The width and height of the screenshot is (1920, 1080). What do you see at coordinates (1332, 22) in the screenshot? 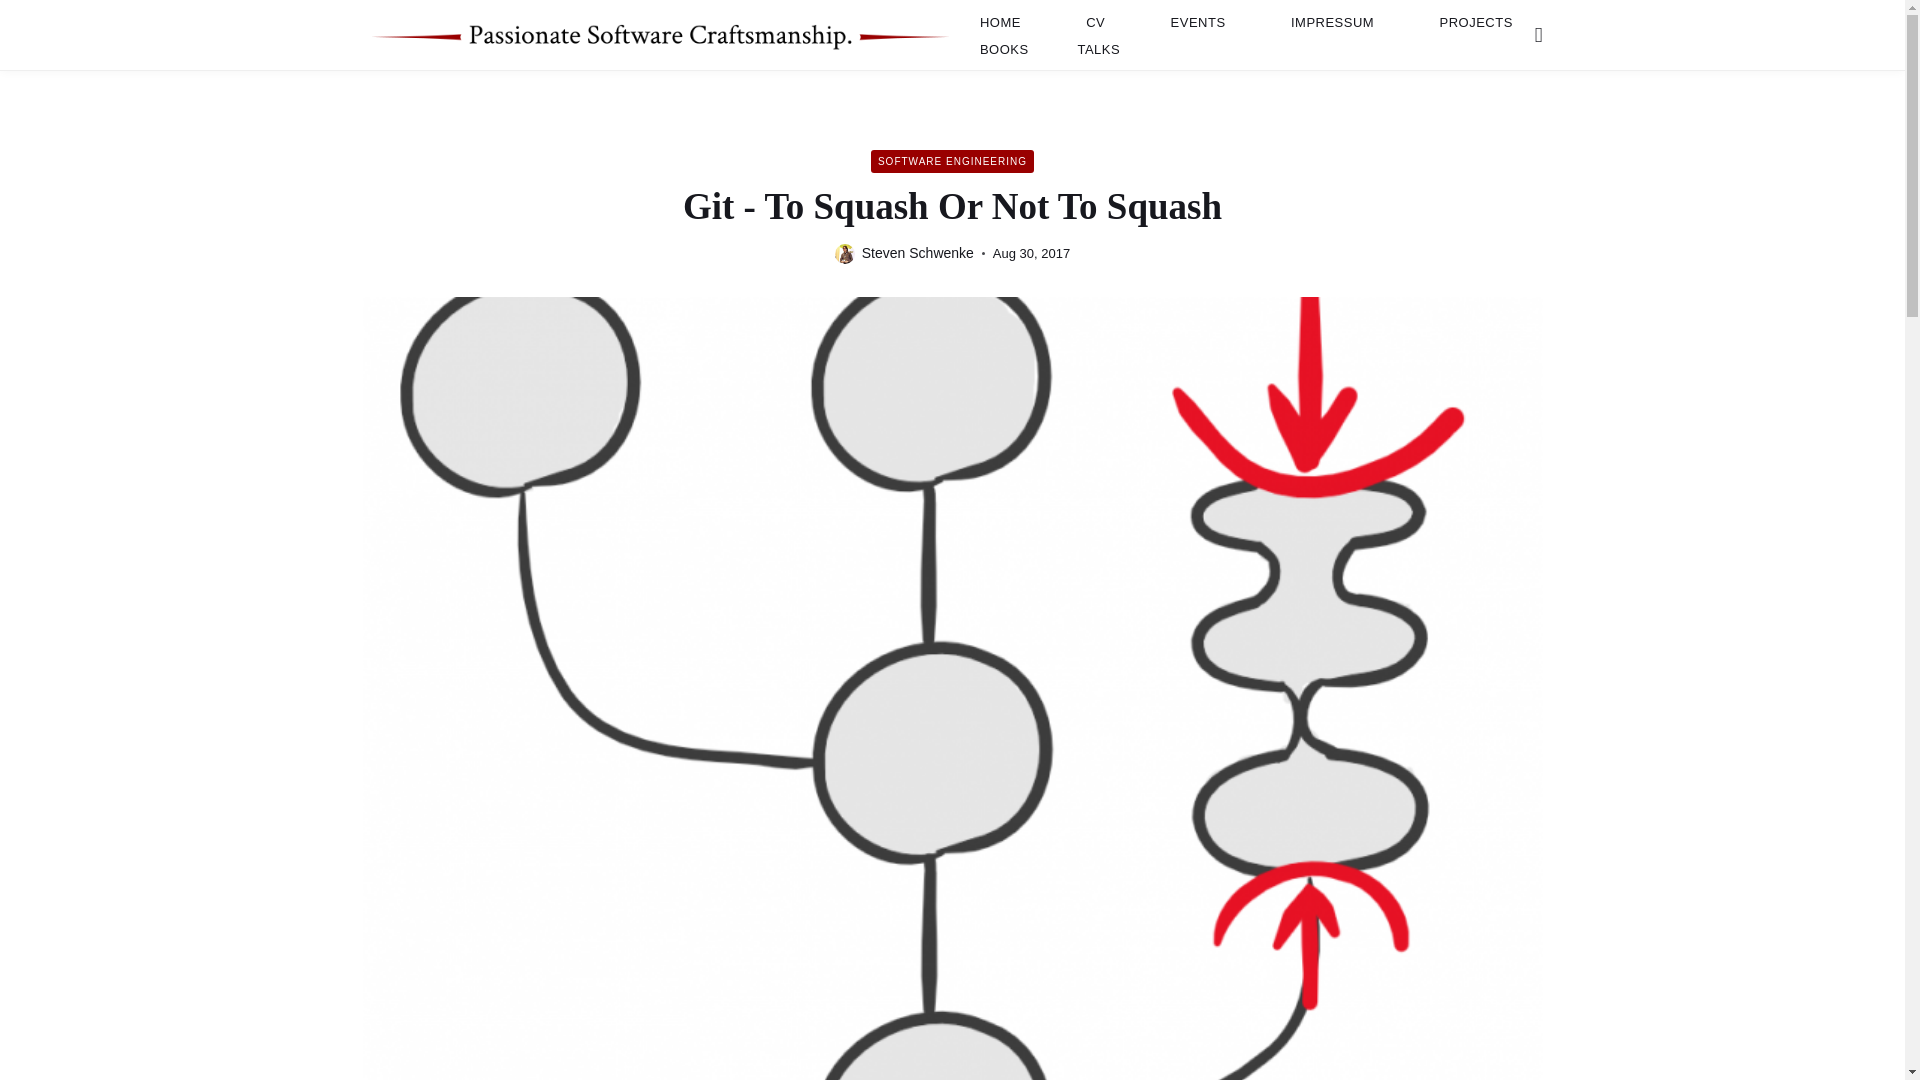
I see `IMPRESSUM` at bounding box center [1332, 22].